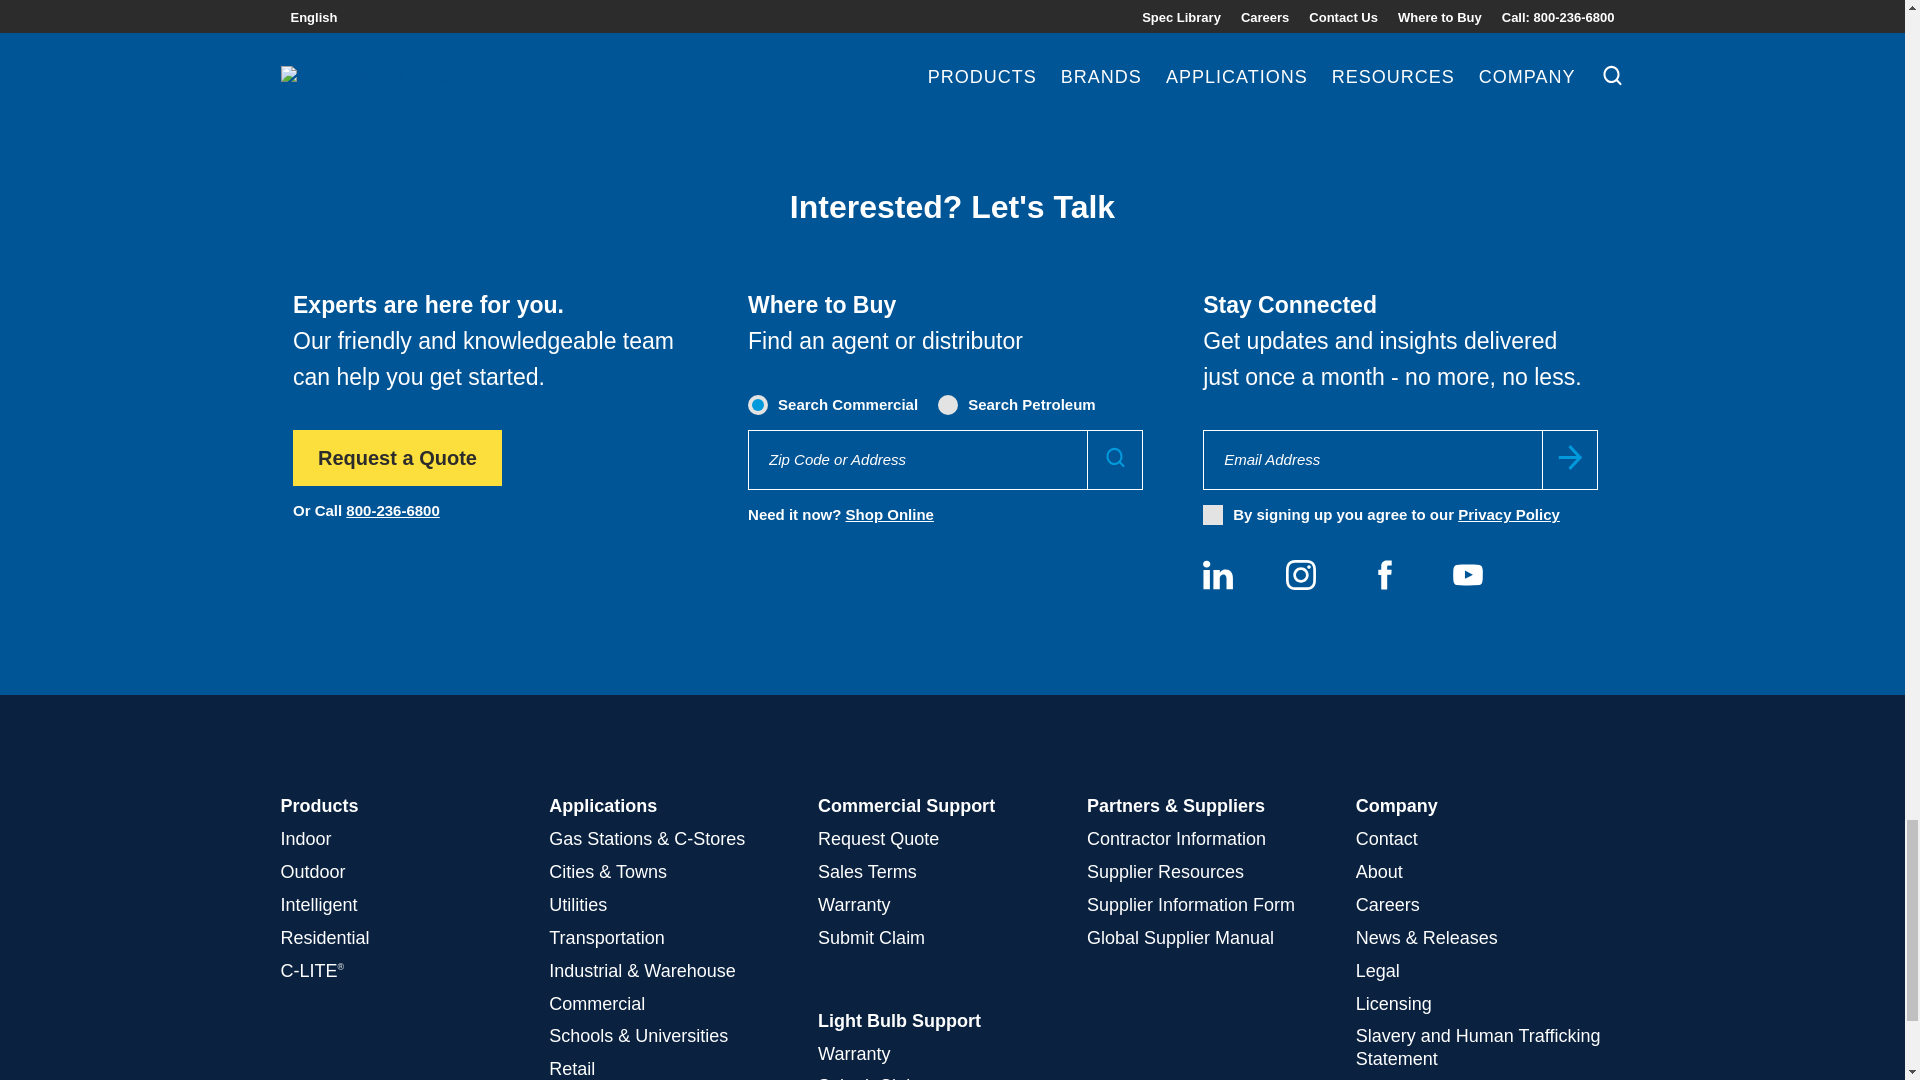  I want to click on commercial, so click(759, 404).